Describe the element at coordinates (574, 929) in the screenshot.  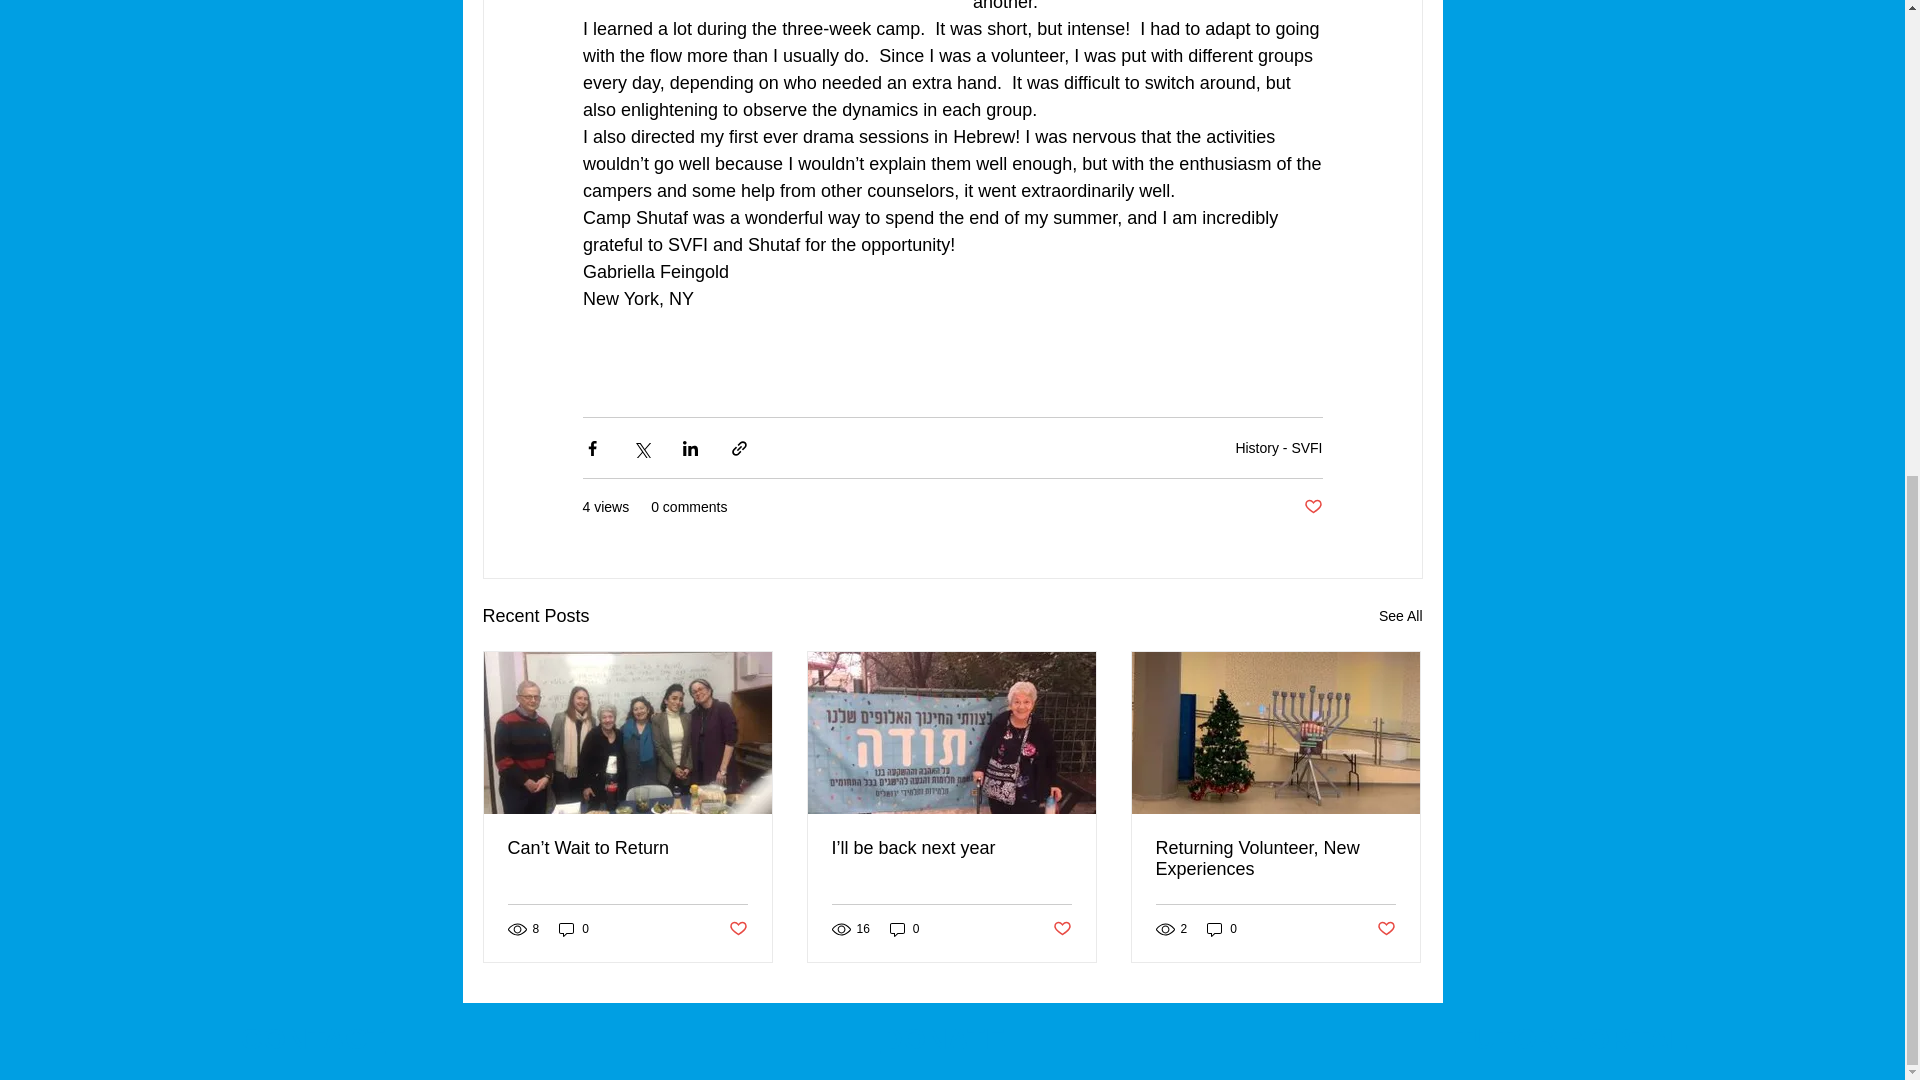
I see `0` at that location.